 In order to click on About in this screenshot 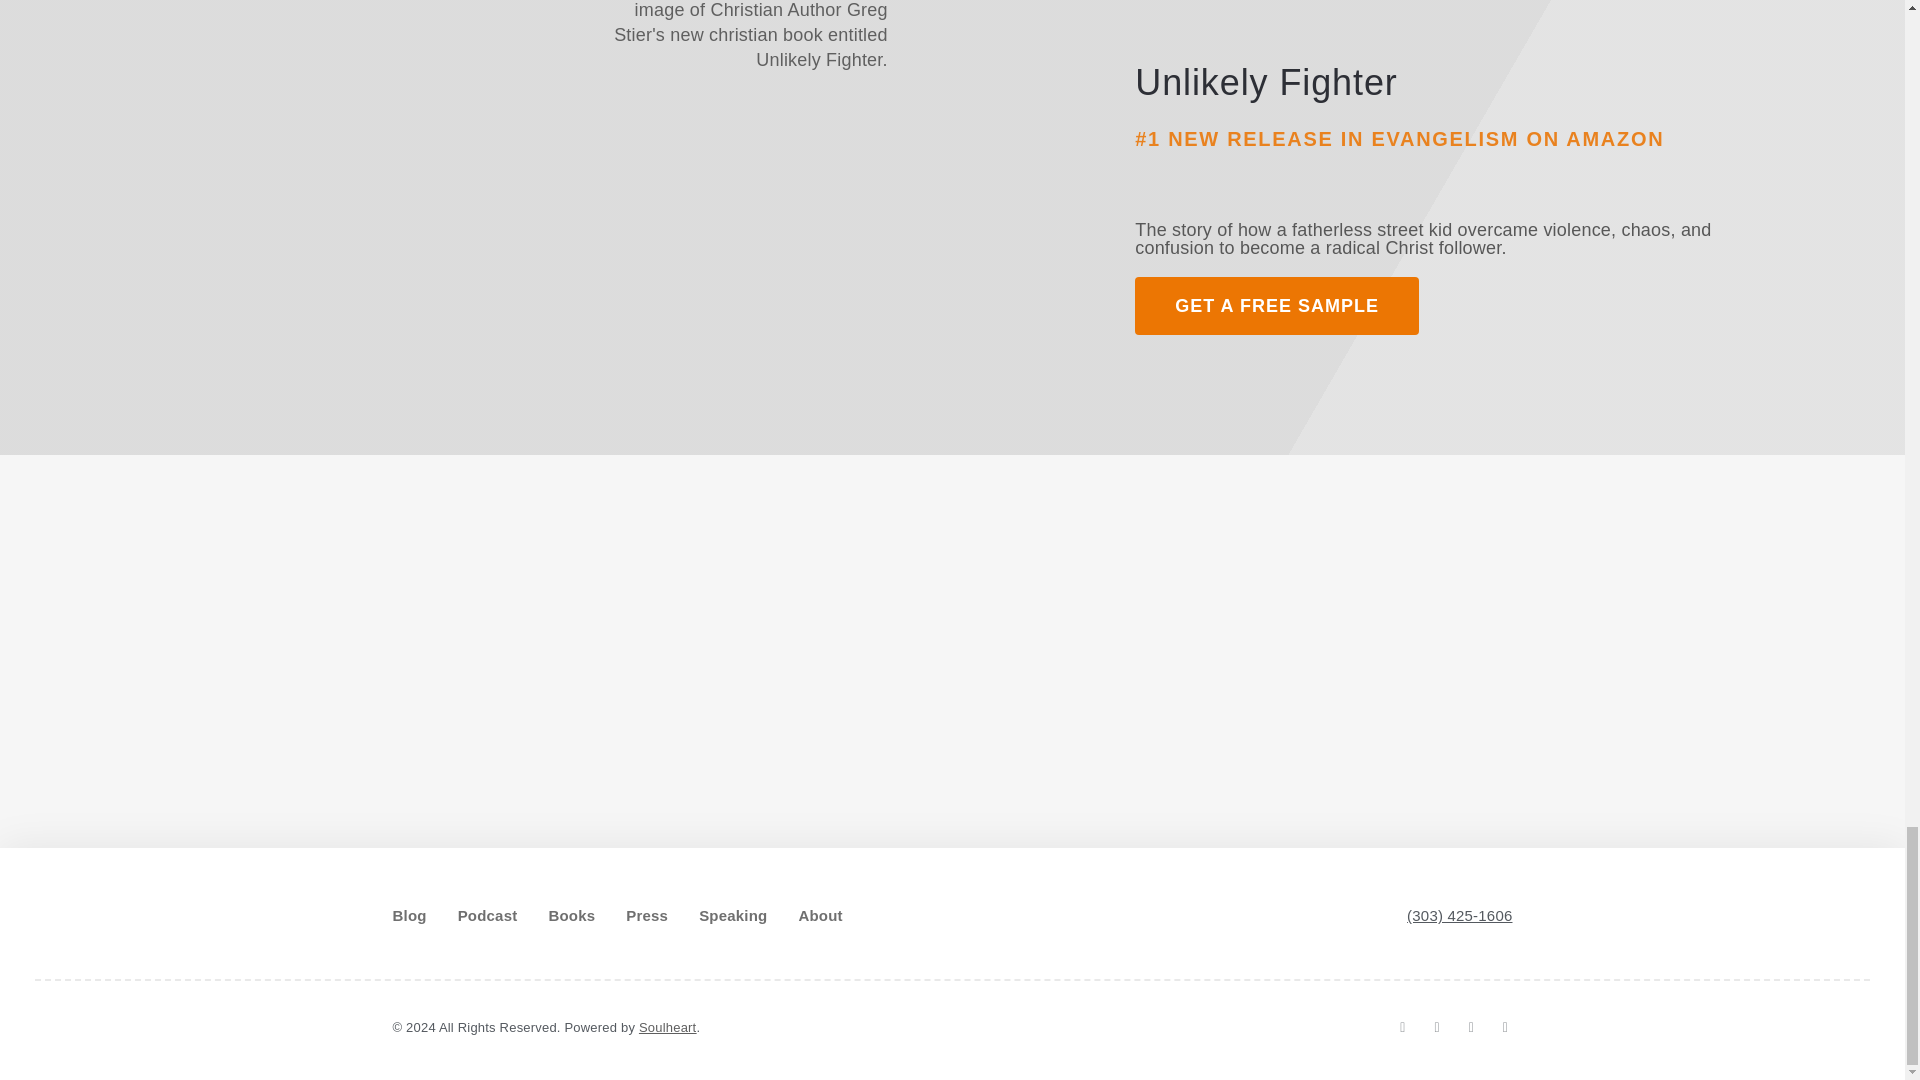, I will do `click(820, 916)`.